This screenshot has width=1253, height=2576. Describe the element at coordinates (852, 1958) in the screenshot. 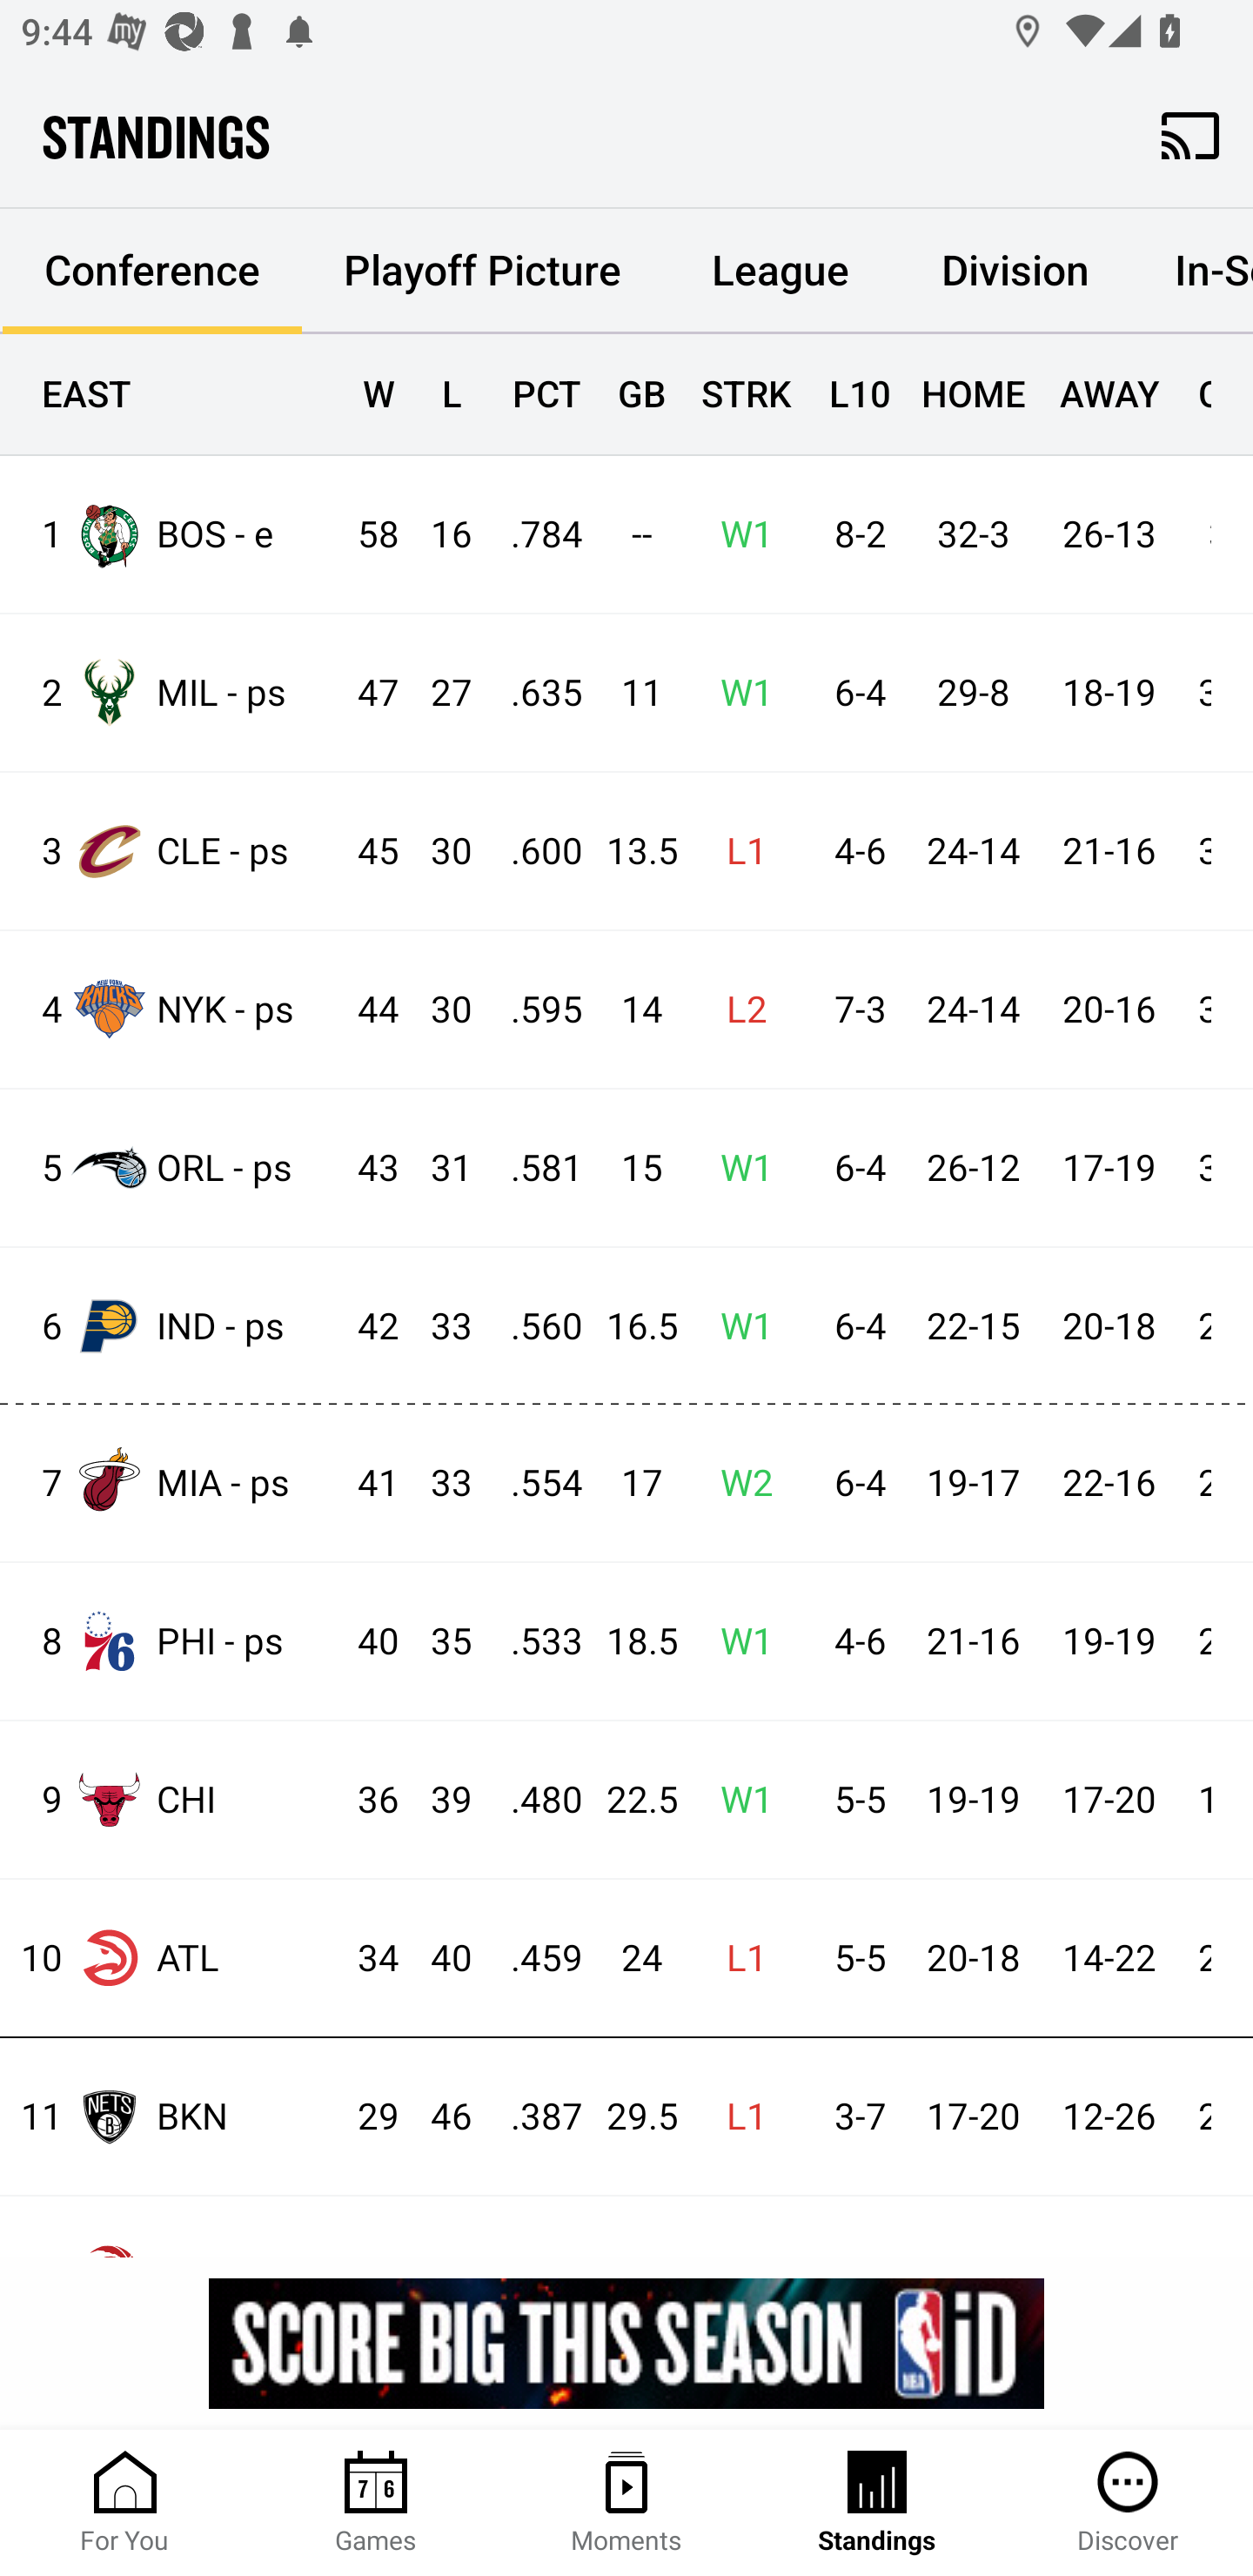

I see `5-5` at that location.